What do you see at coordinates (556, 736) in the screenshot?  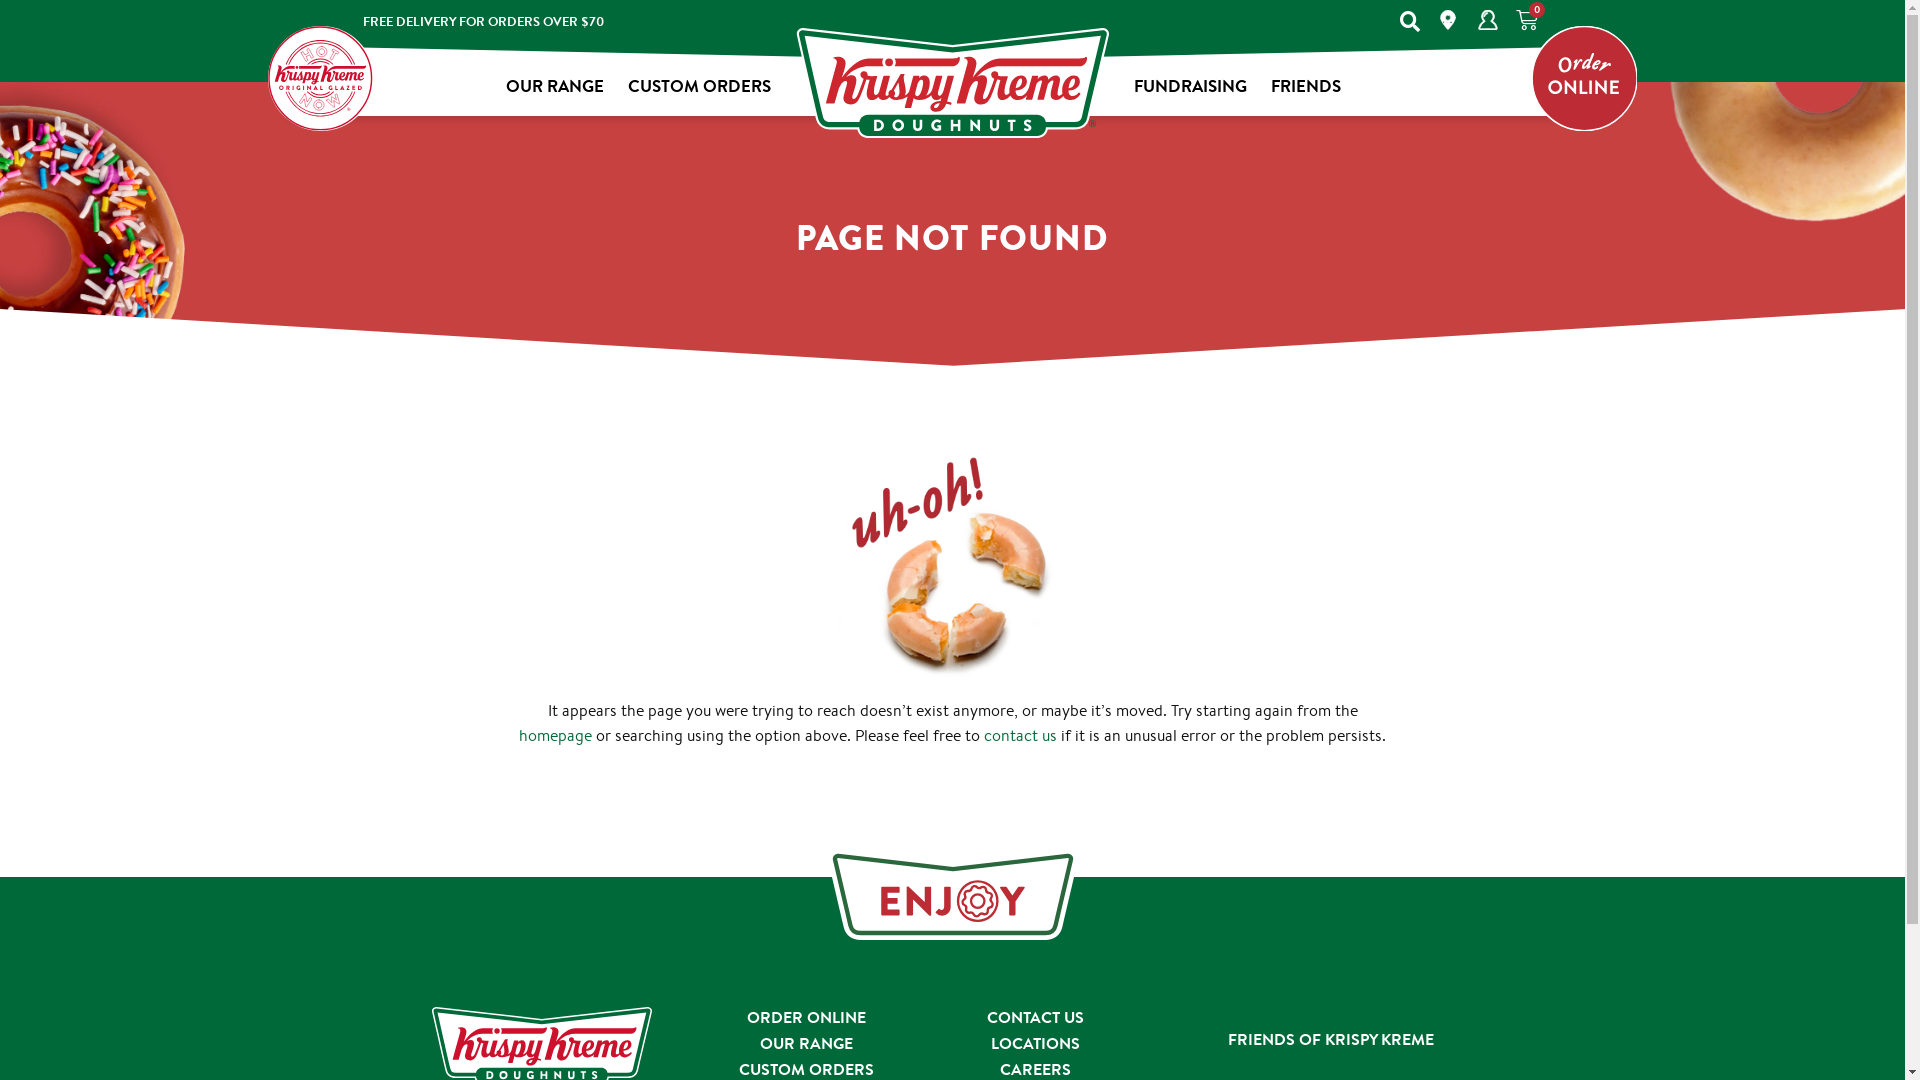 I see `homepage` at bounding box center [556, 736].